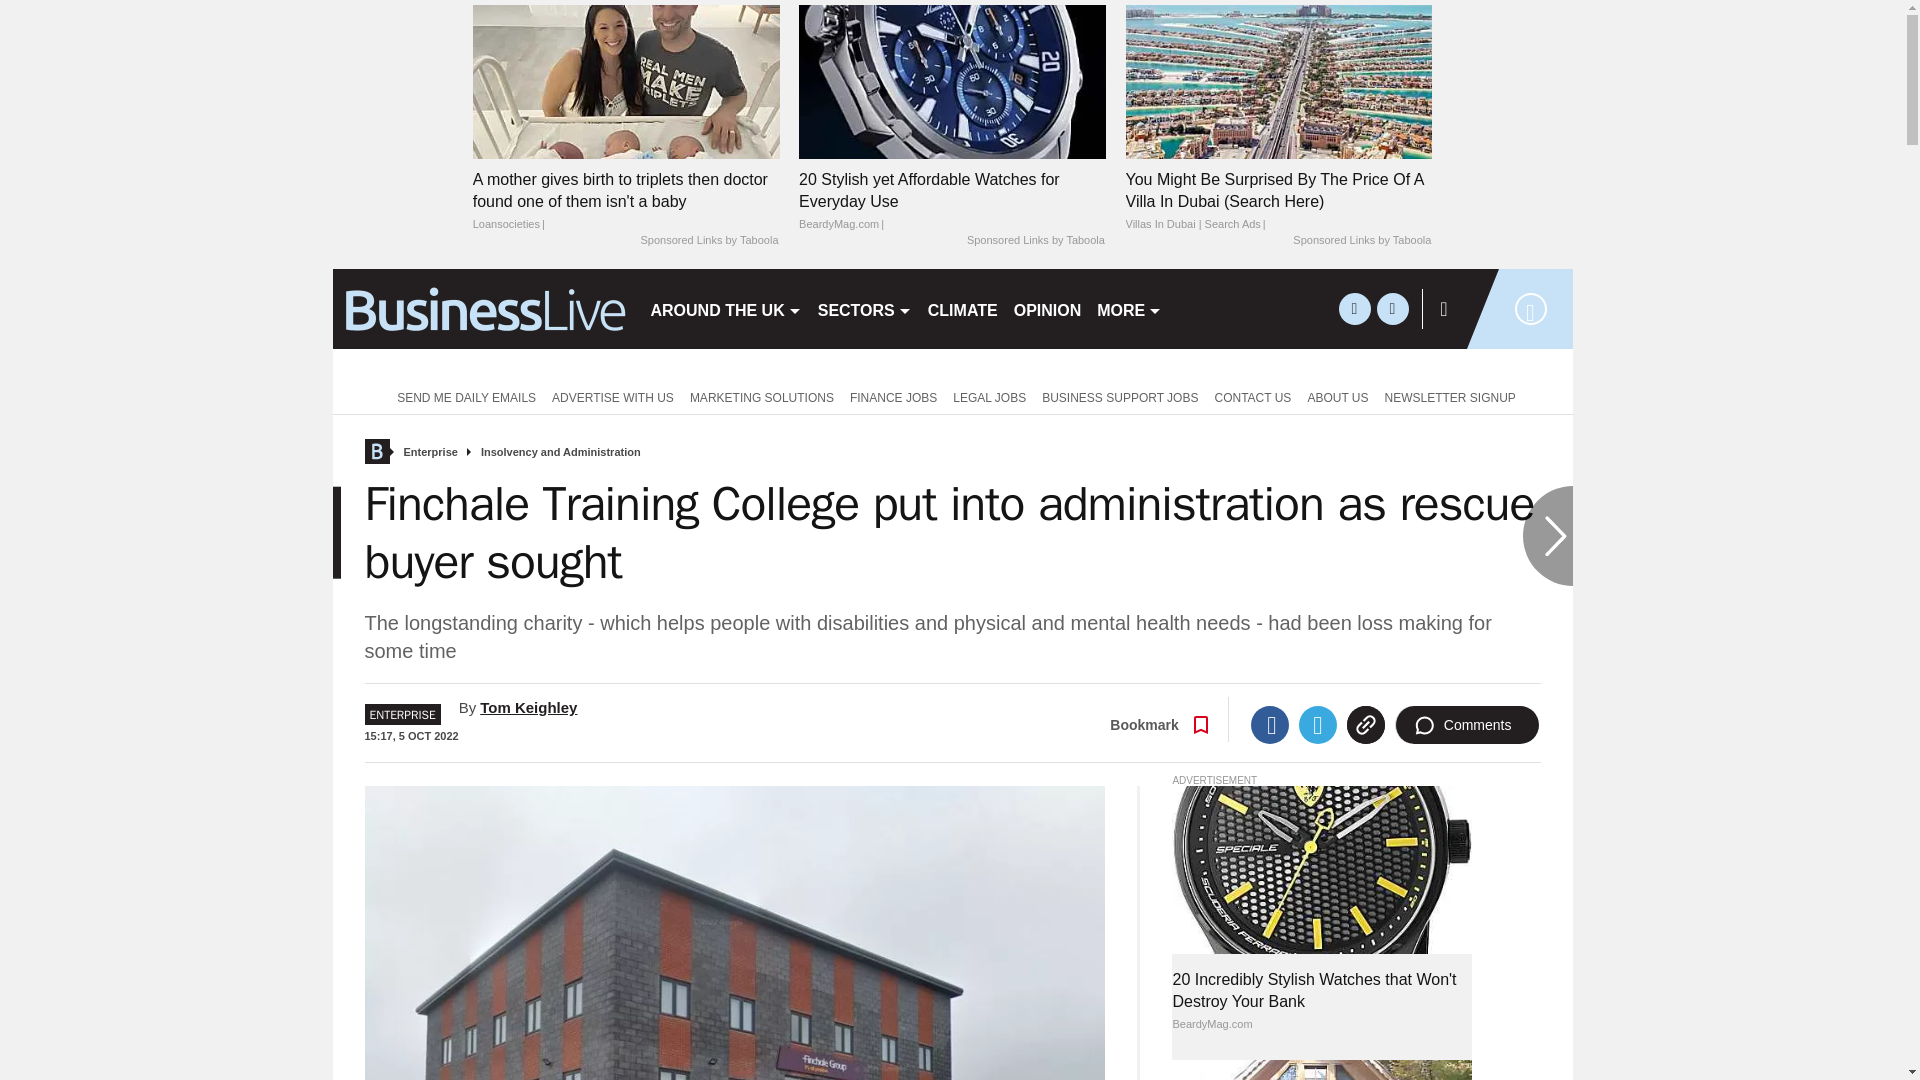 The height and width of the screenshot is (1080, 1920). What do you see at coordinates (952, 81) in the screenshot?
I see `20 Stylish yet Affordable Watches for Everyday Use` at bounding box center [952, 81].